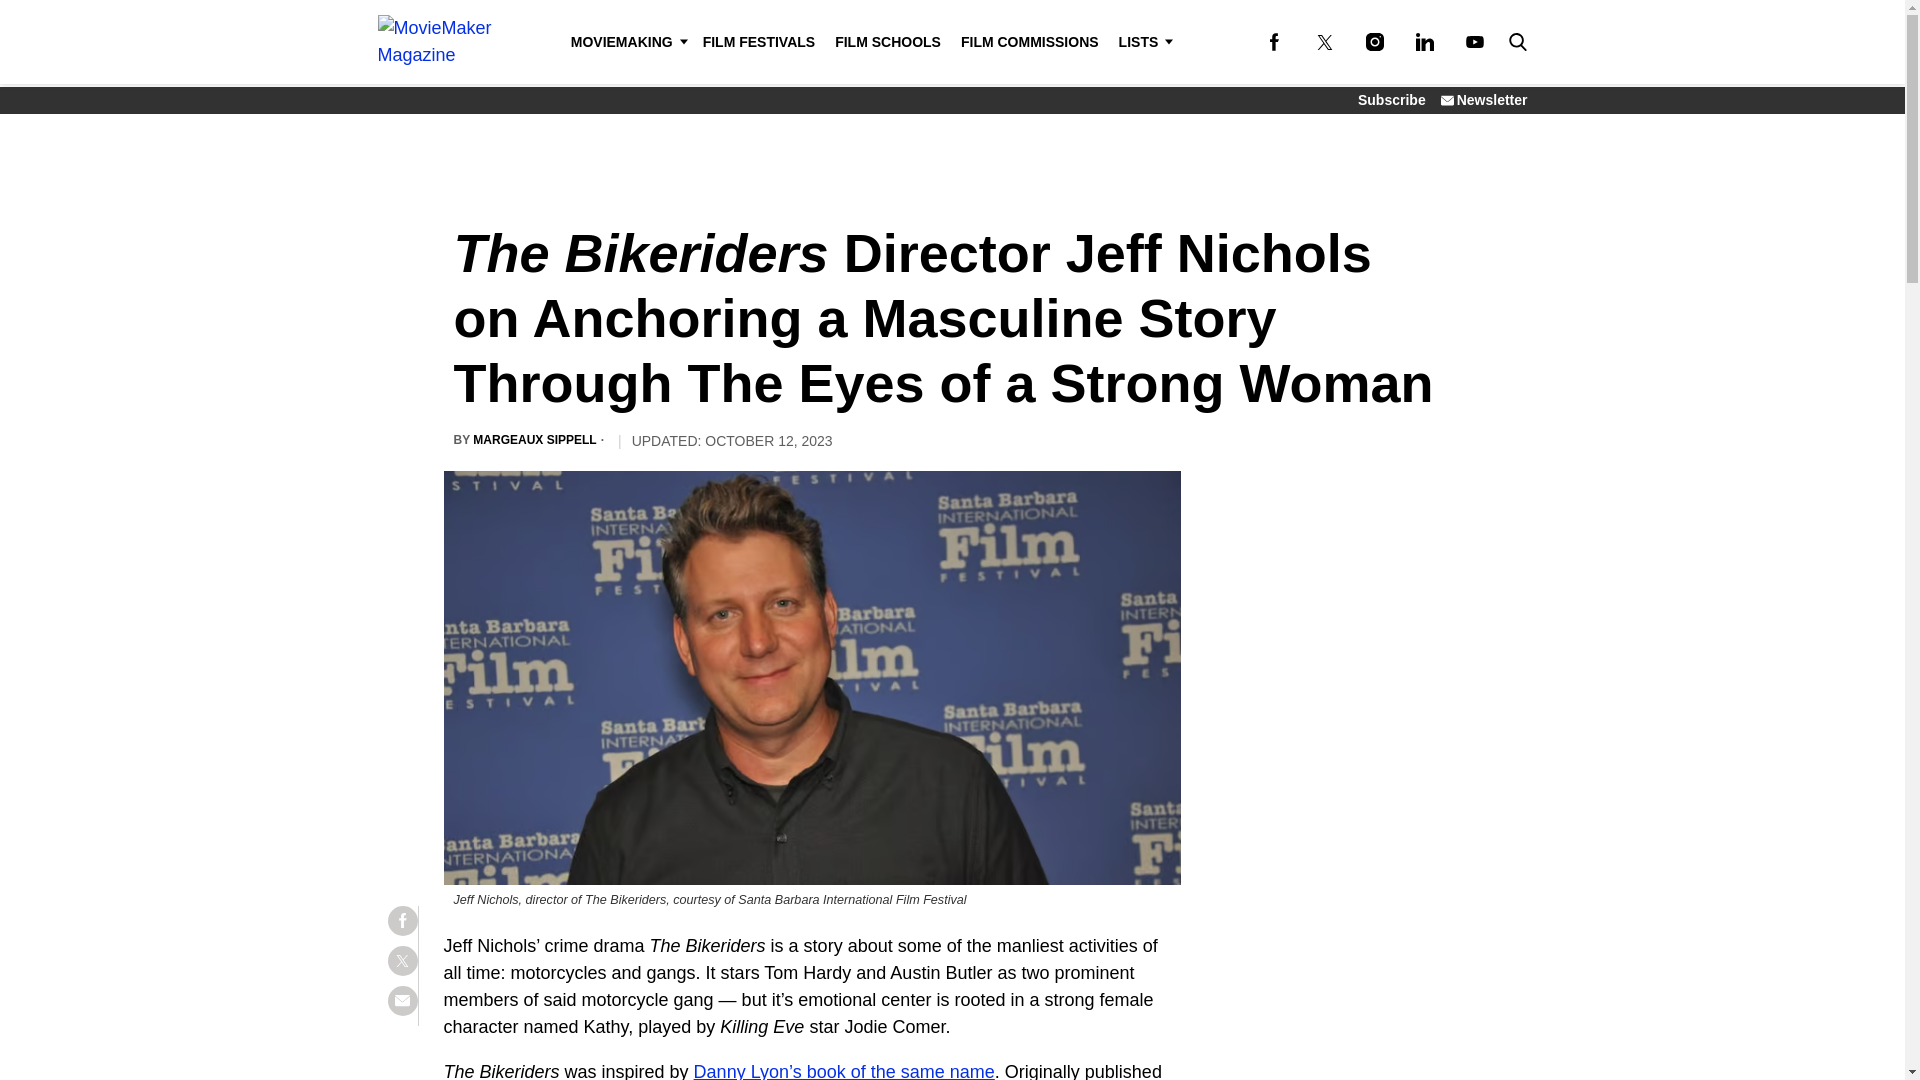 Image resolution: width=1920 pixels, height=1080 pixels. Describe the element at coordinates (402, 961) in the screenshot. I see `Share on Twitter` at that location.